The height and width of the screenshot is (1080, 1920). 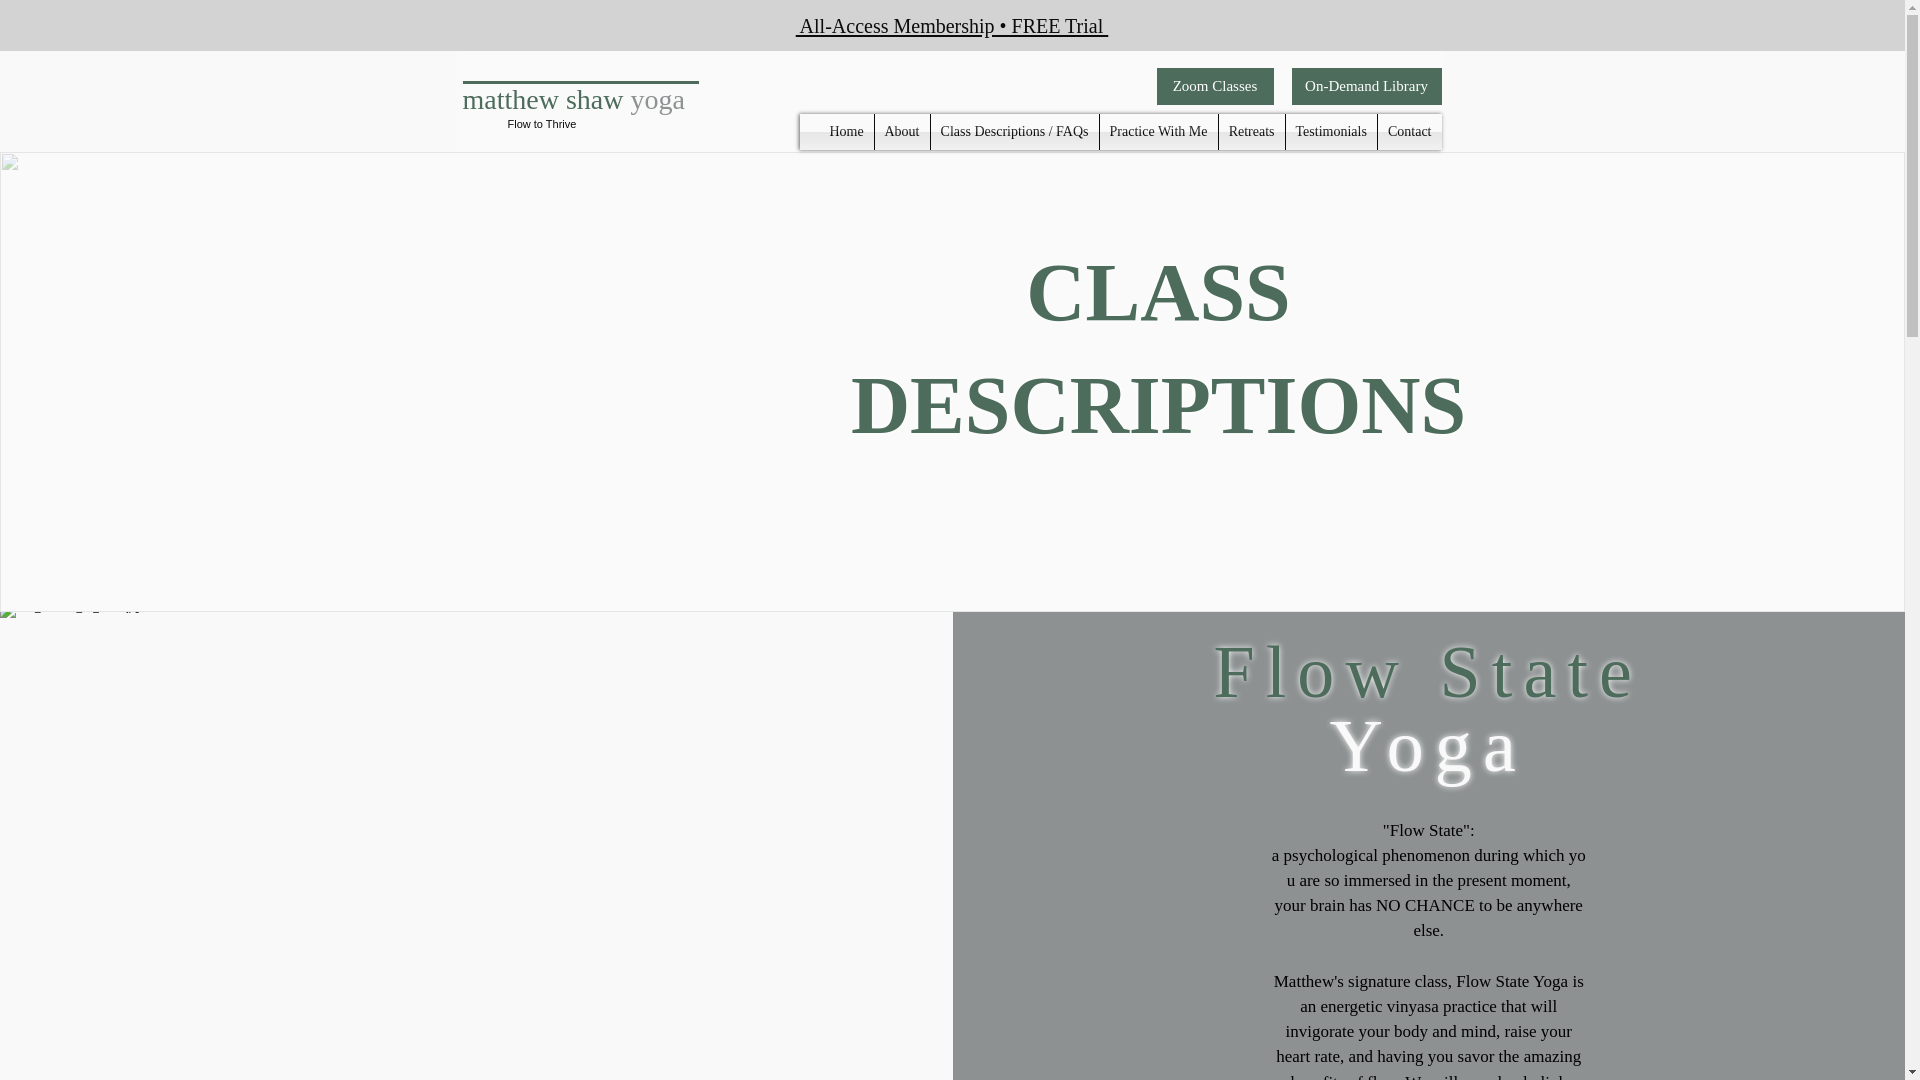 What do you see at coordinates (901, 132) in the screenshot?
I see `About` at bounding box center [901, 132].